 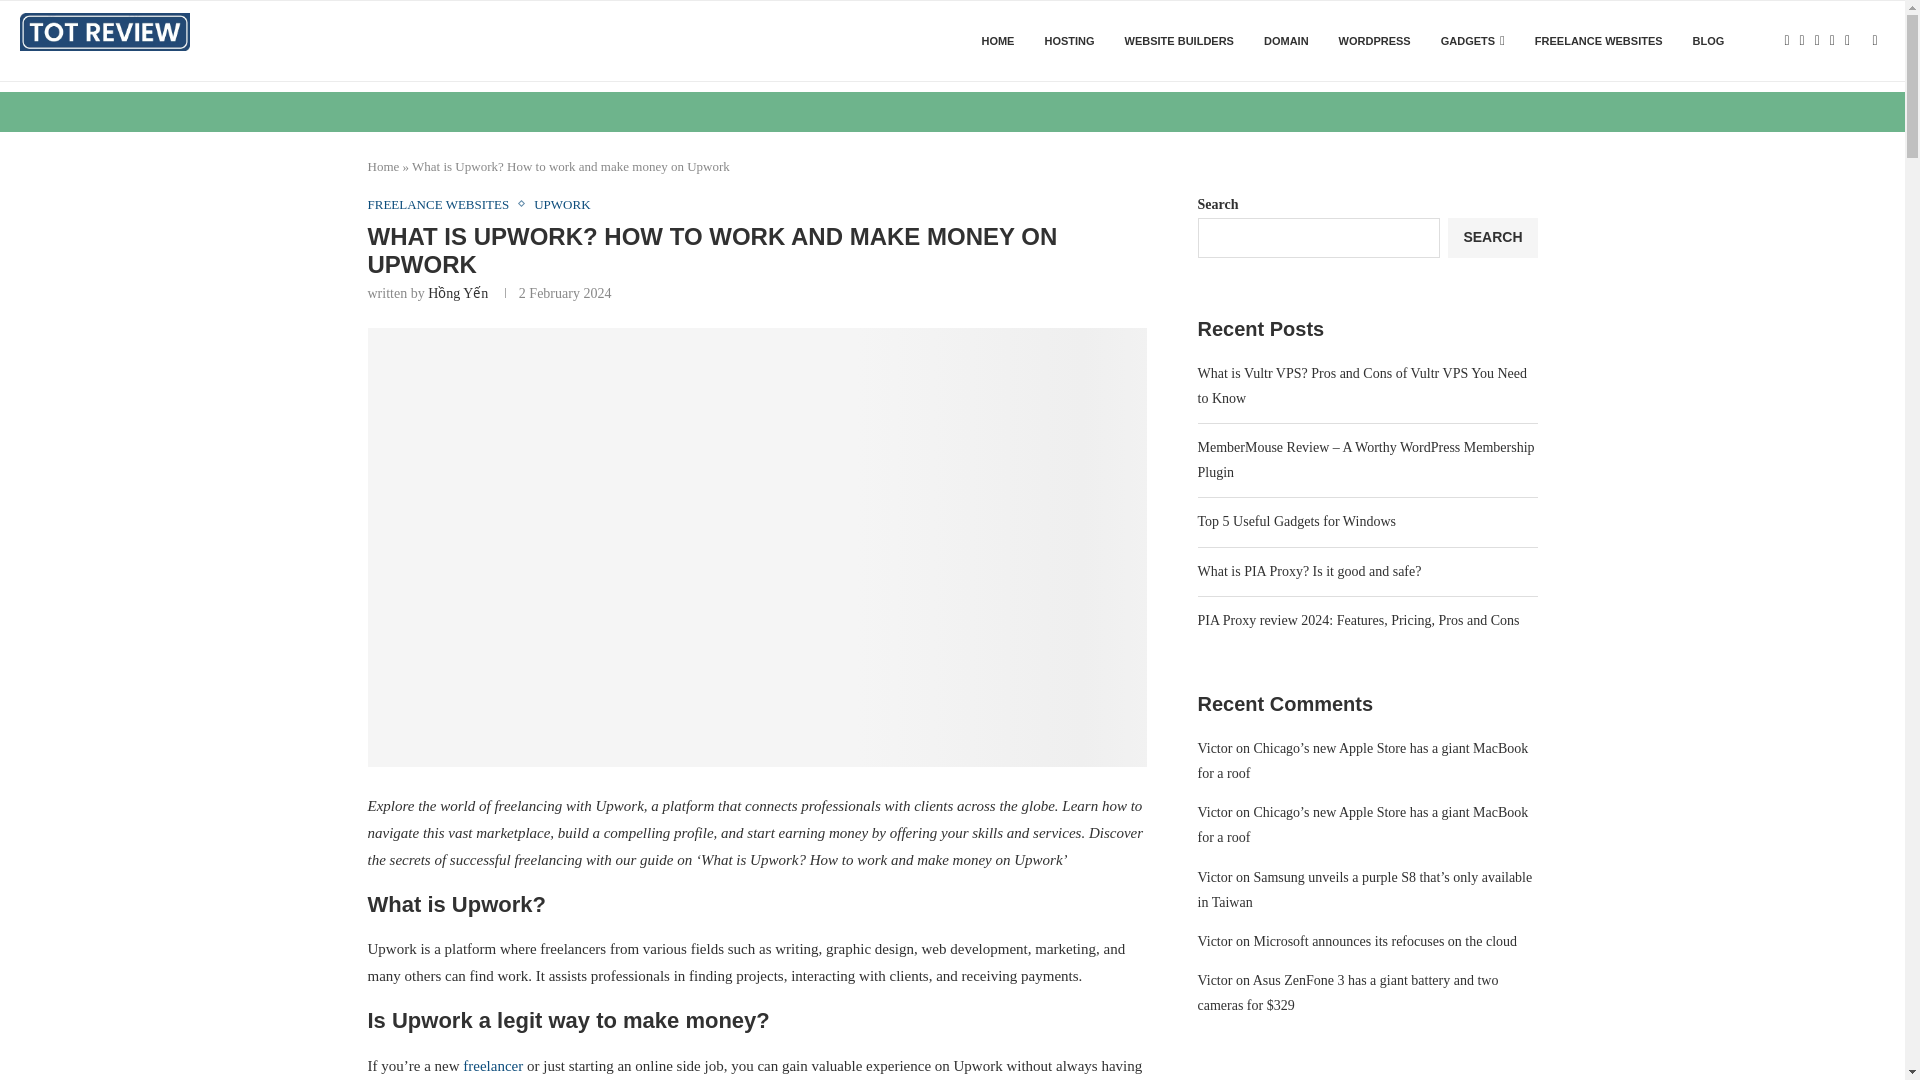 What do you see at coordinates (1473, 41) in the screenshot?
I see `GADGETS` at bounding box center [1473, 41].